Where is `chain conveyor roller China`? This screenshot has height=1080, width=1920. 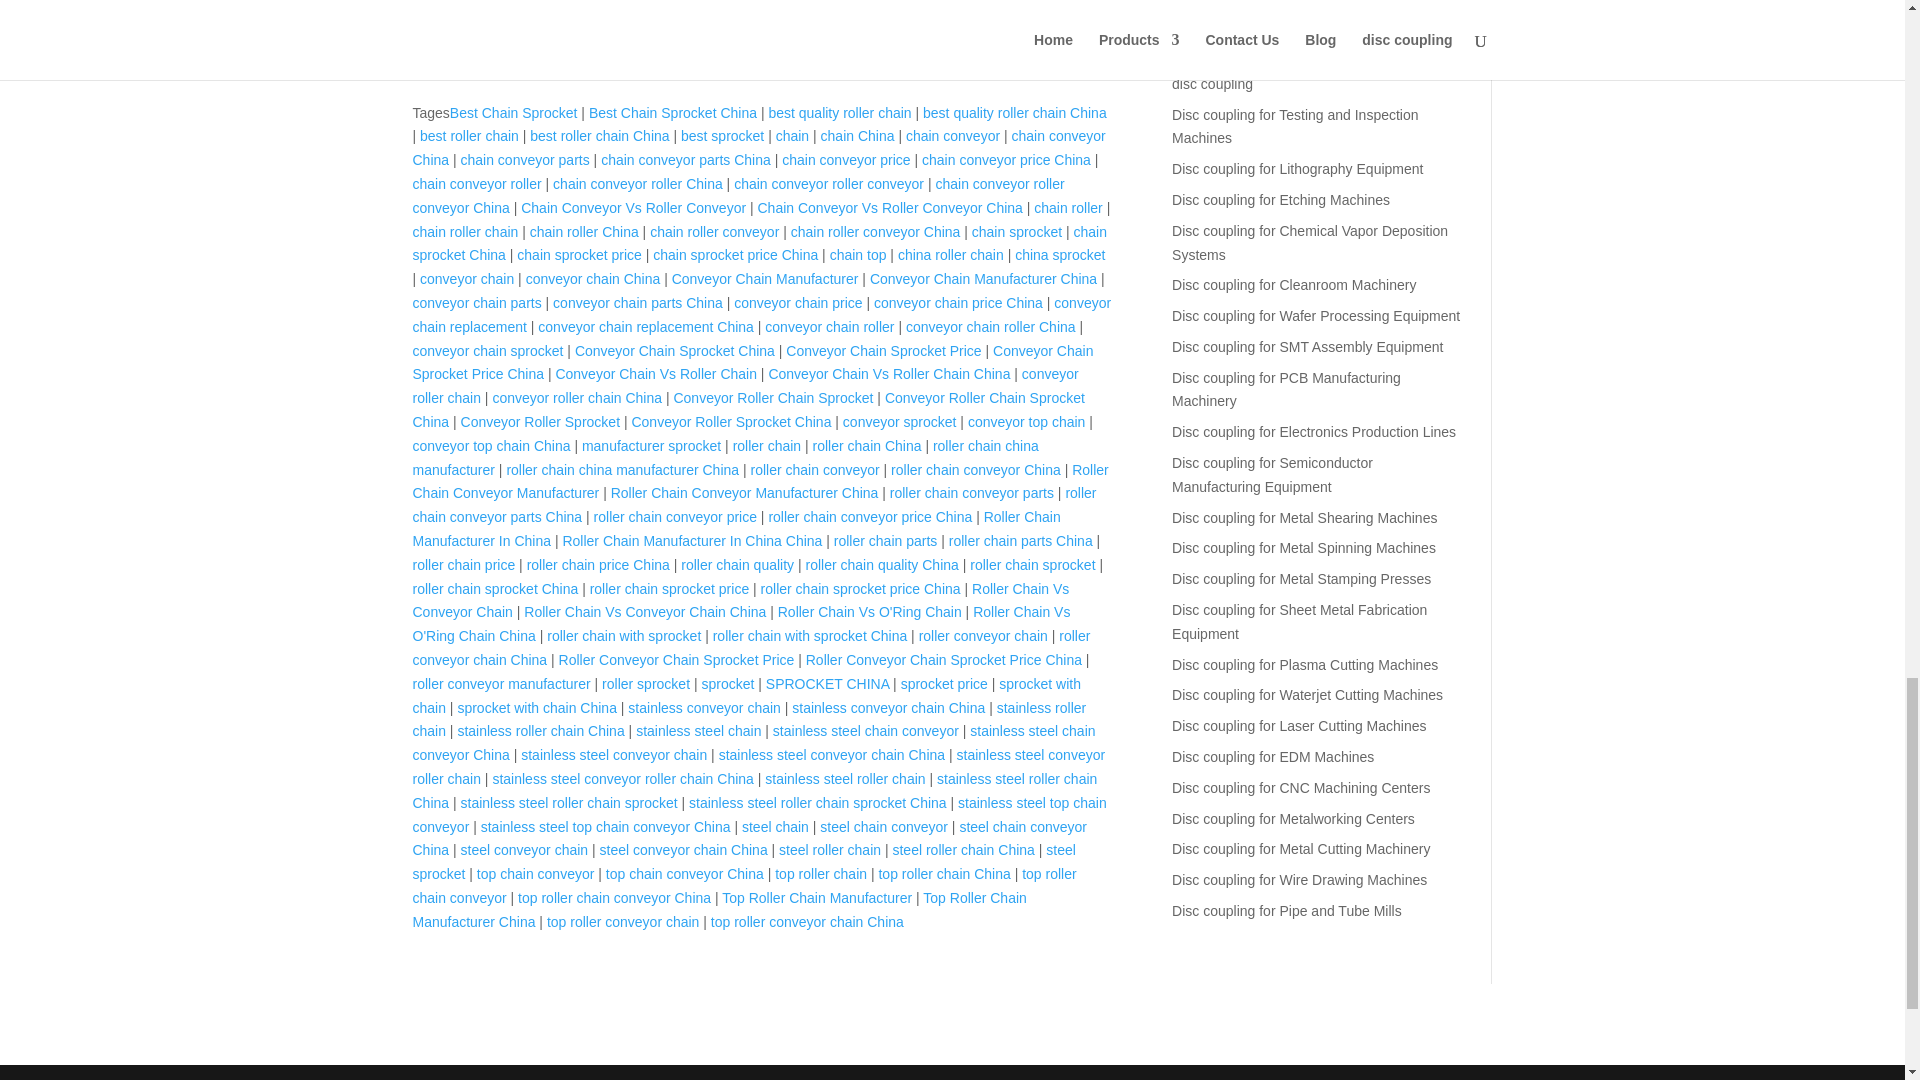
chain conveyor roller China is located at coordinates (638, 184).